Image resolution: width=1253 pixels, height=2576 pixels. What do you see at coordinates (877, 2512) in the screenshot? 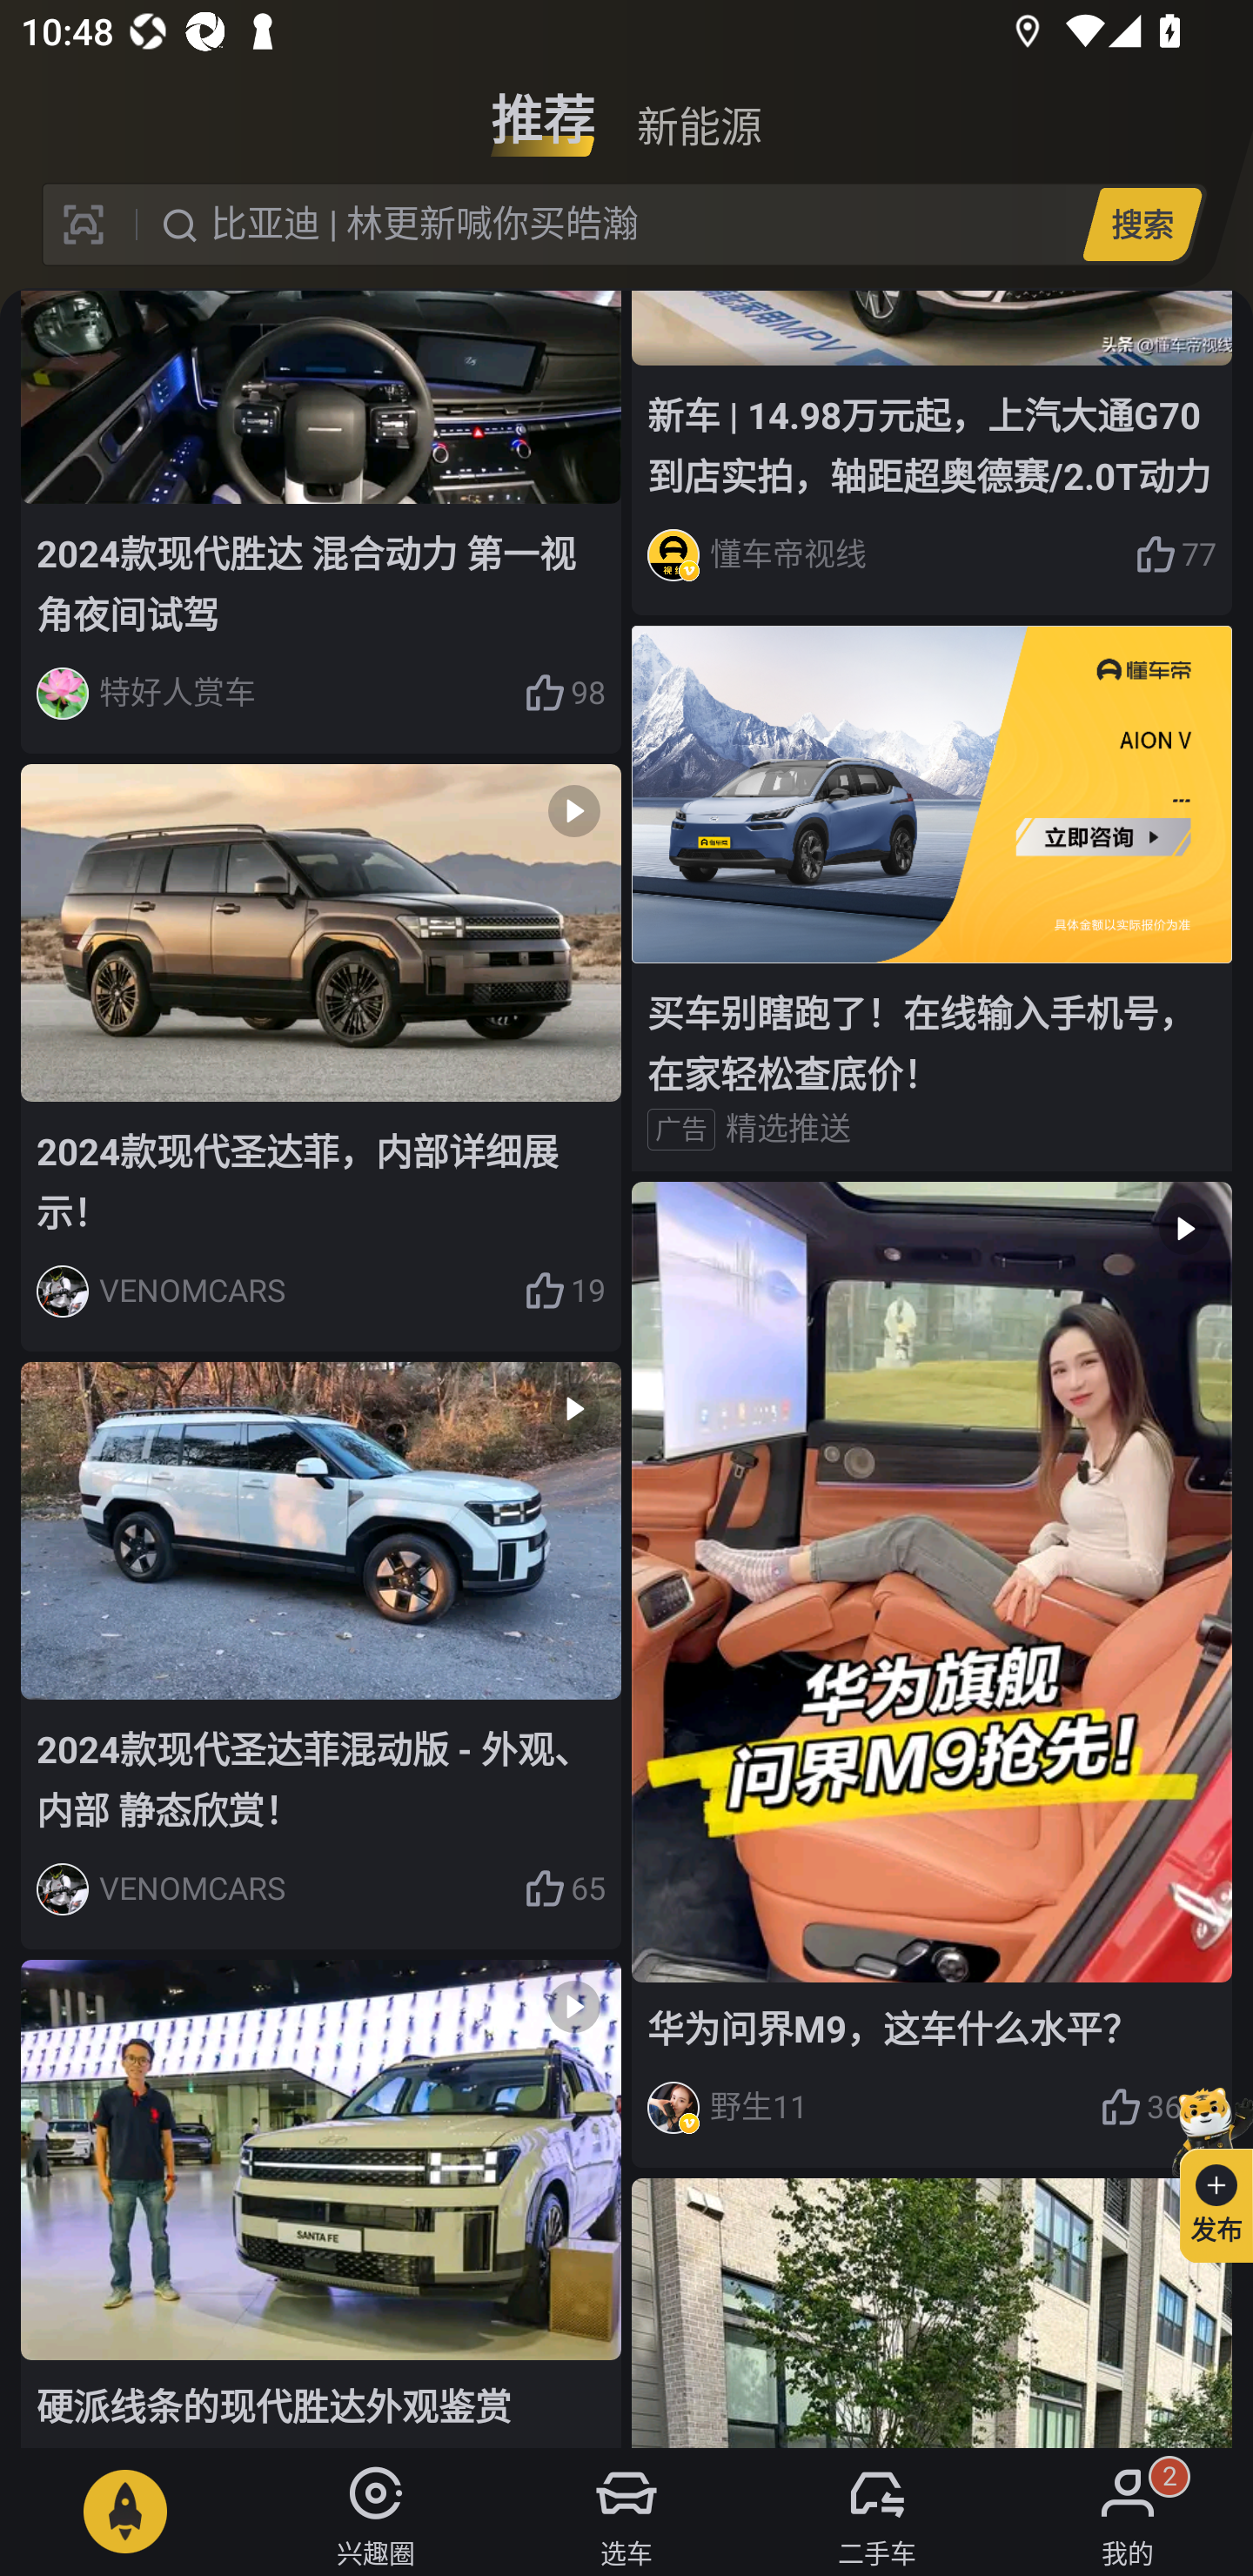
I see ` 二手车` at bounding box center [877, 2512].